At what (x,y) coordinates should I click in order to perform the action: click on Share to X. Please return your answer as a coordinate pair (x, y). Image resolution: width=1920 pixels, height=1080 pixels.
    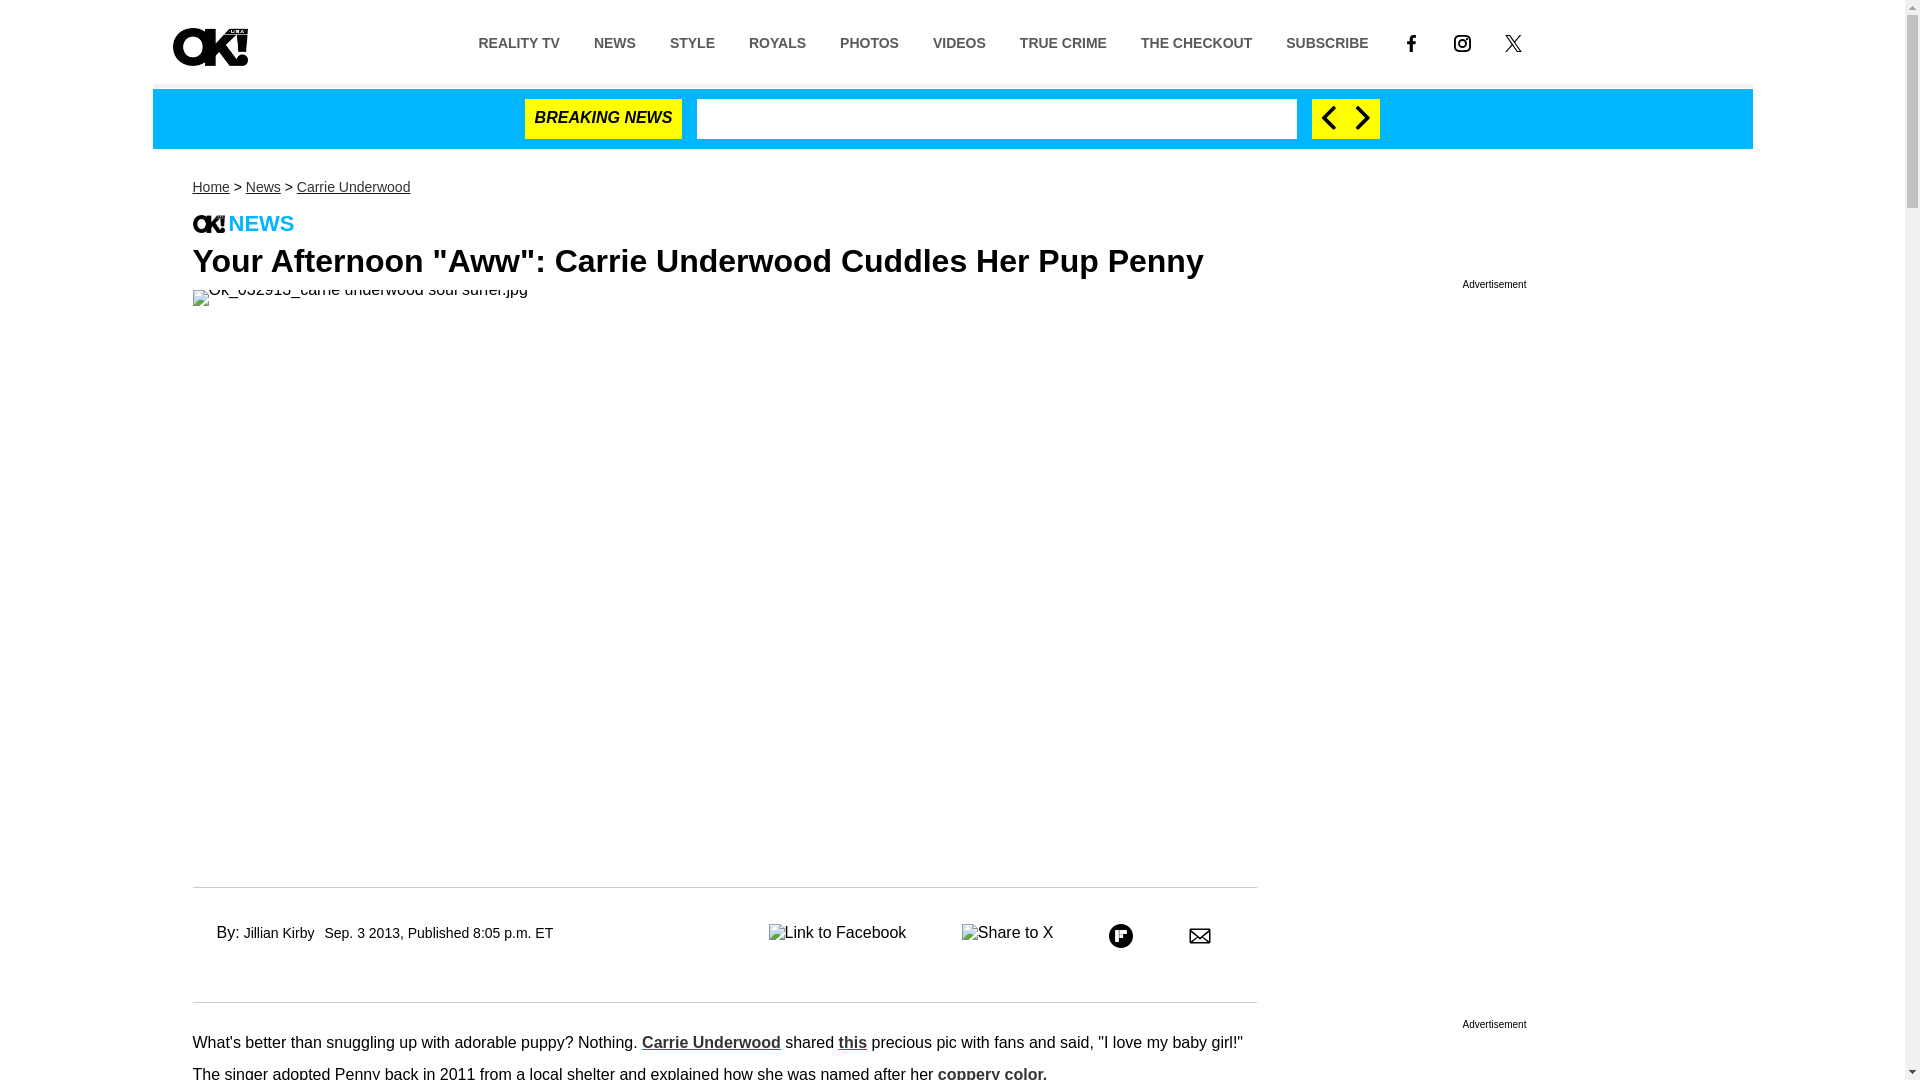
    Looking at the image, I should click on (1008, 936).